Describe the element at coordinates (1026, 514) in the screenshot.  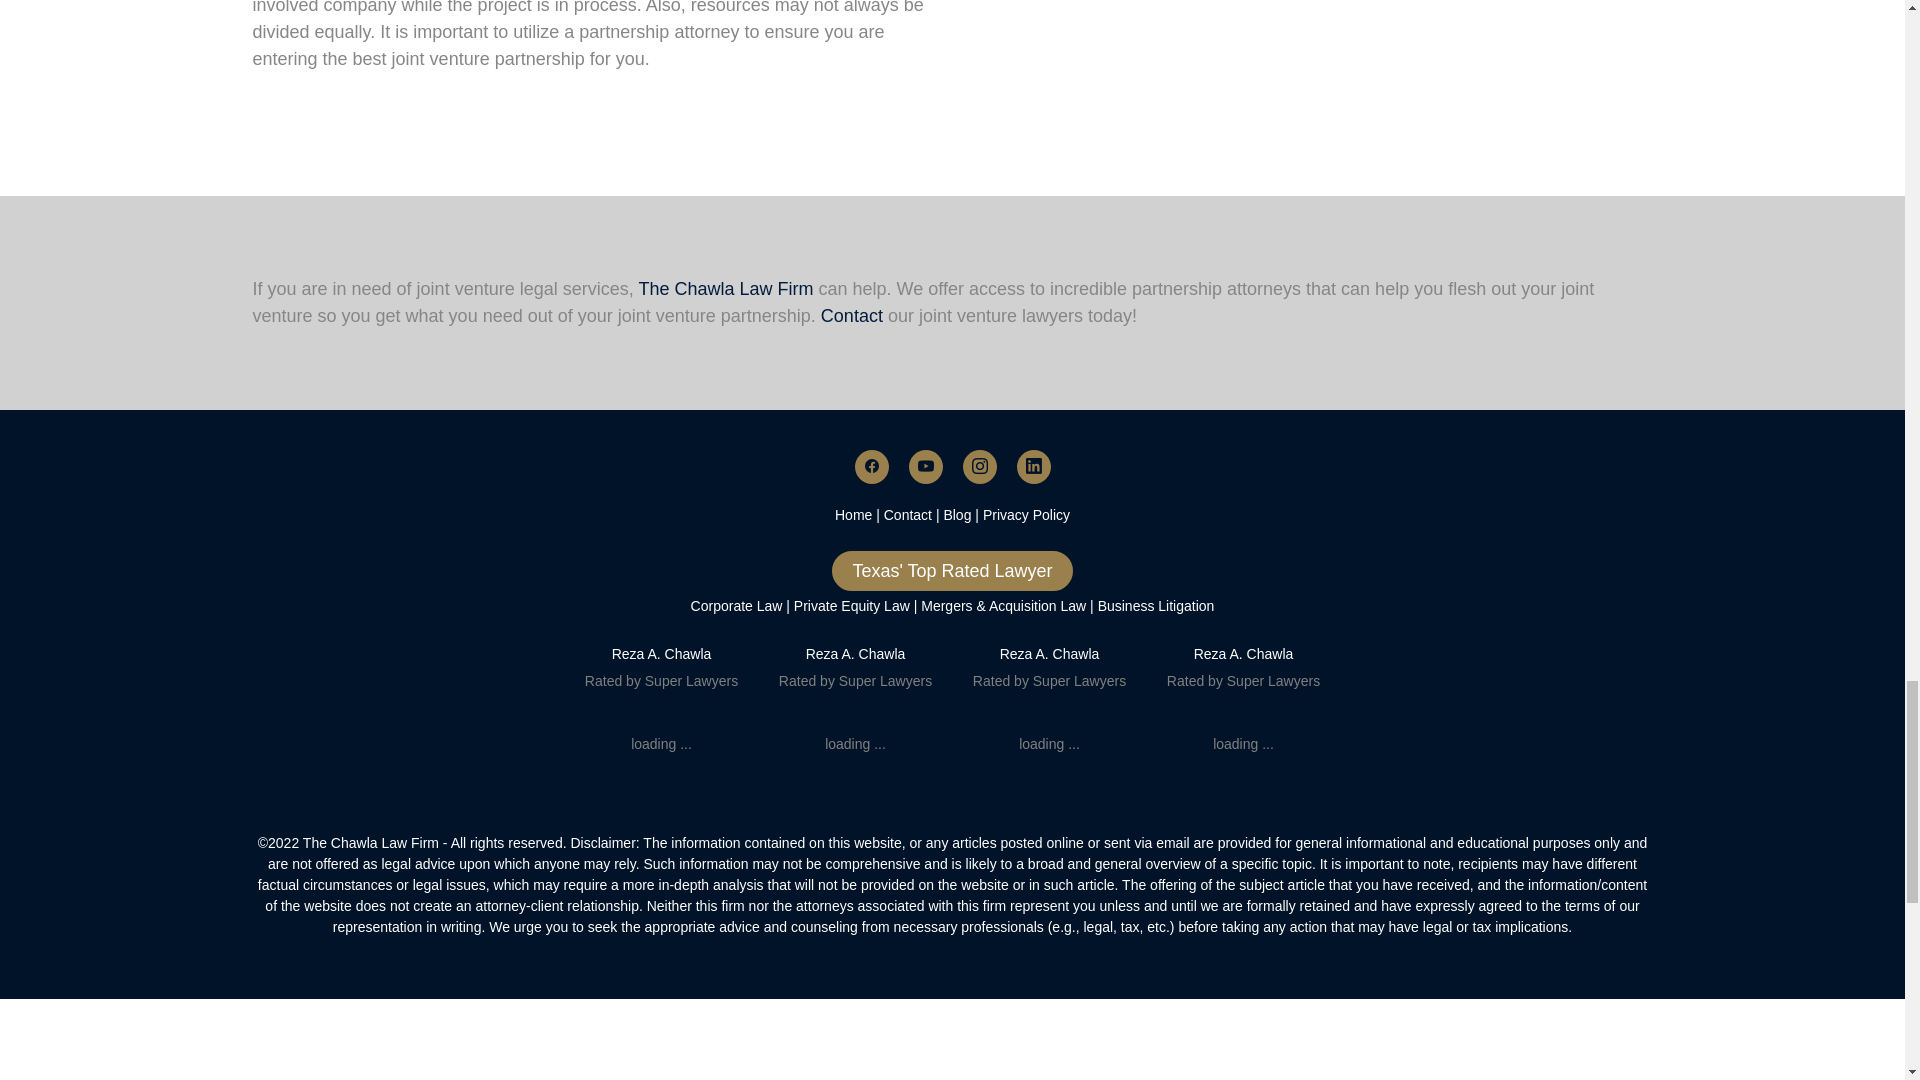
I see `Privacy Policy` at that location.